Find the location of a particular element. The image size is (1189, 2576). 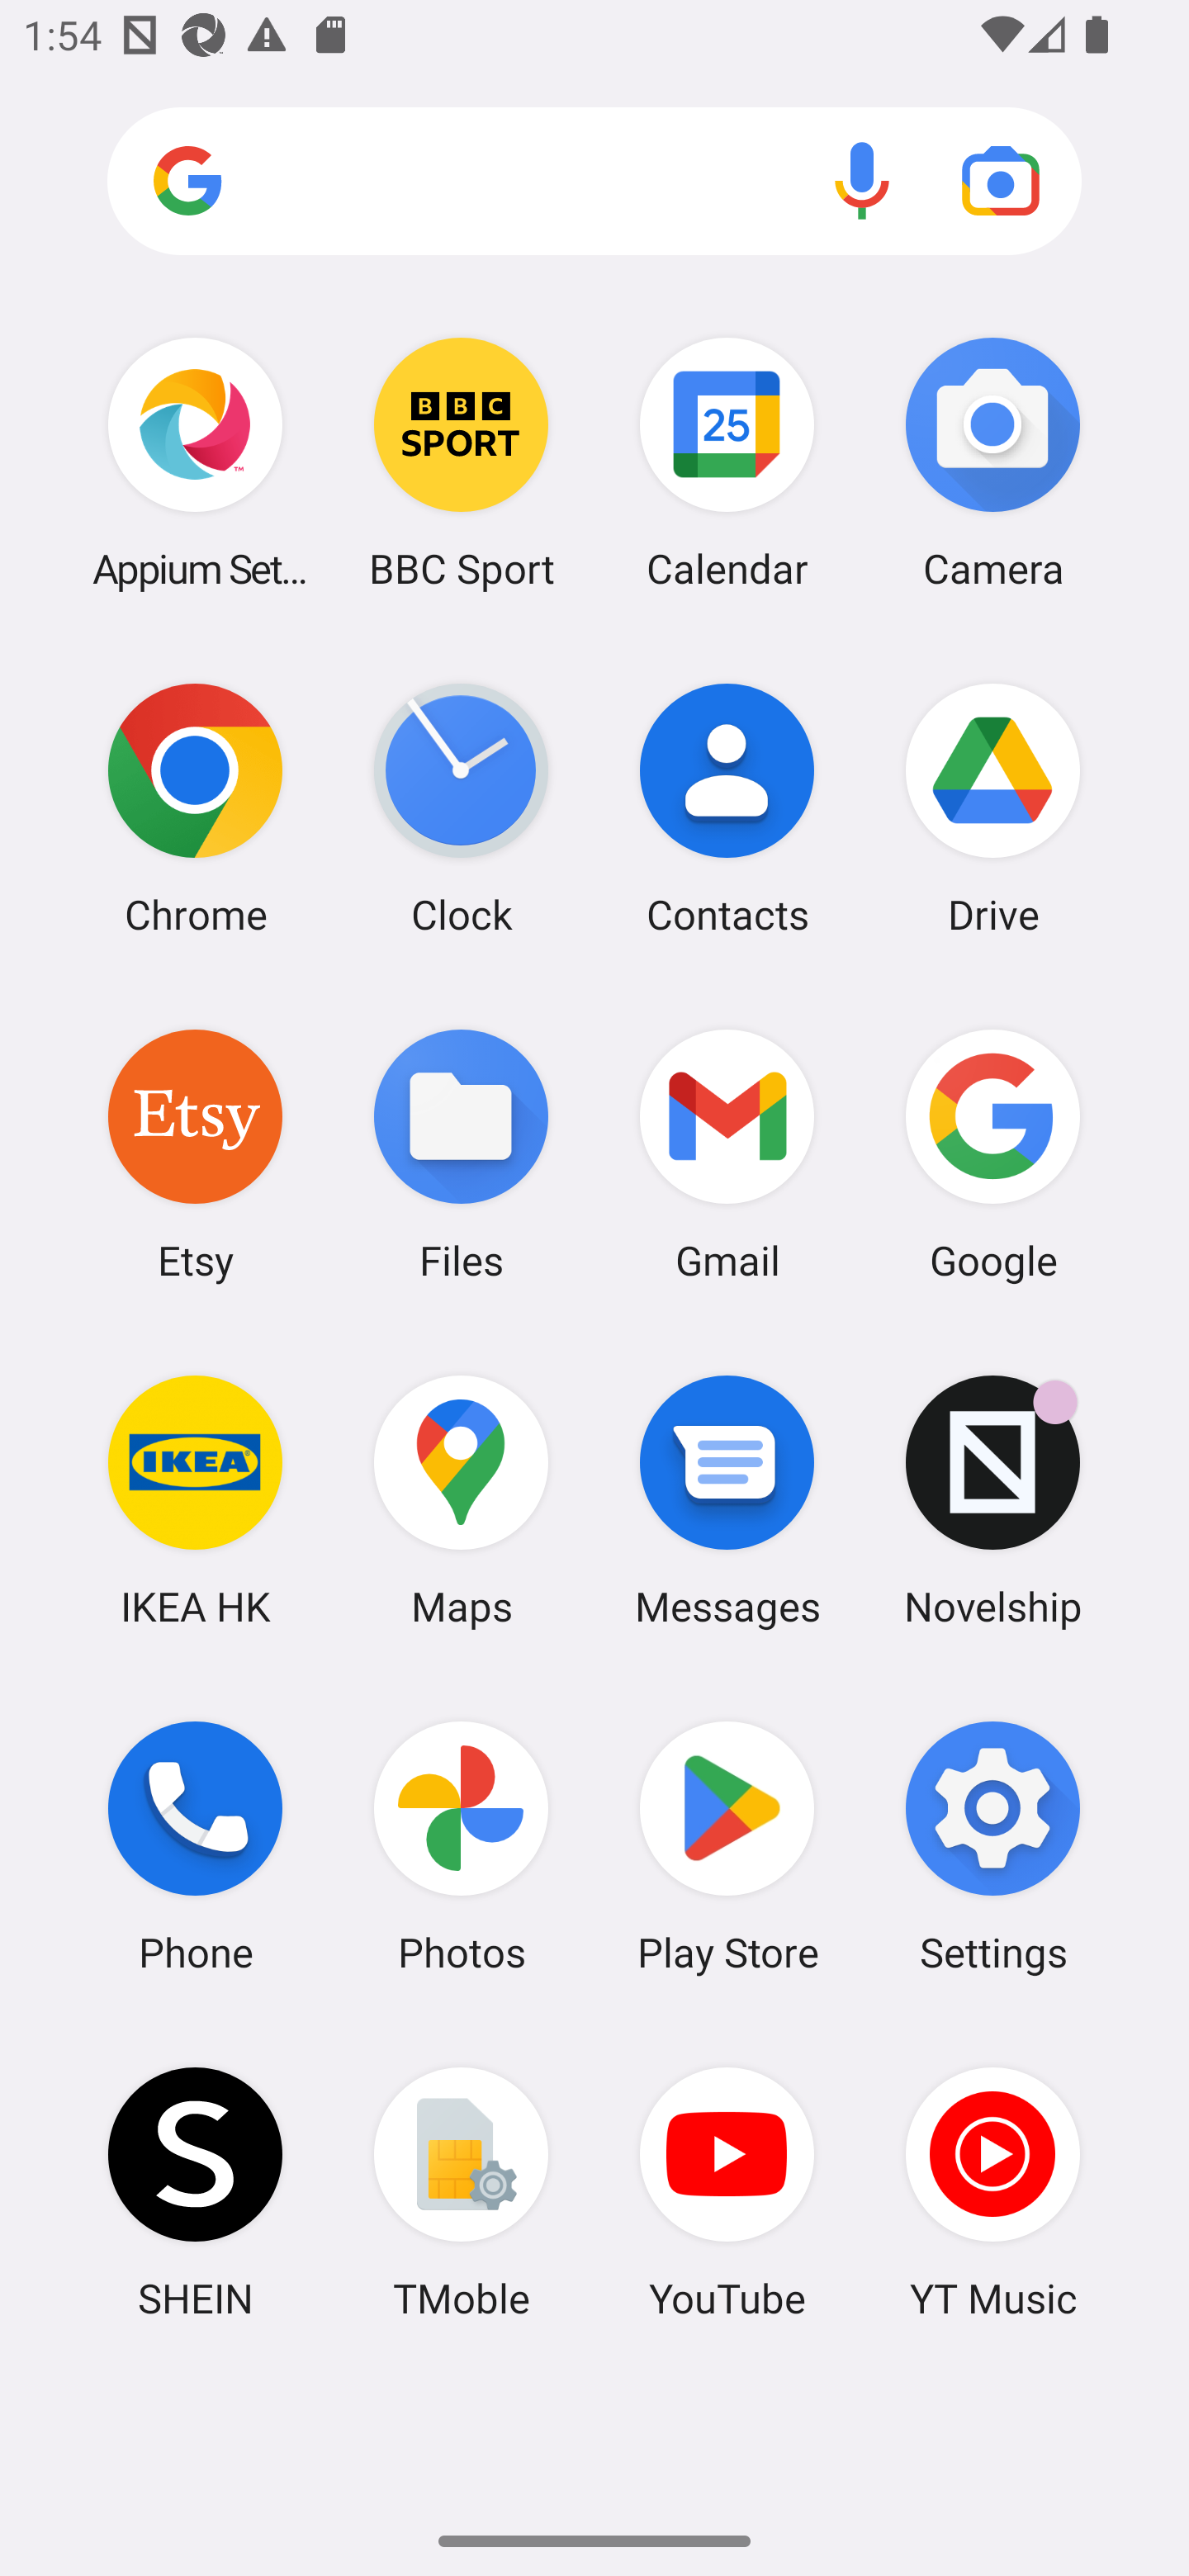

Google Lens is located at coordinates (1001, 180).